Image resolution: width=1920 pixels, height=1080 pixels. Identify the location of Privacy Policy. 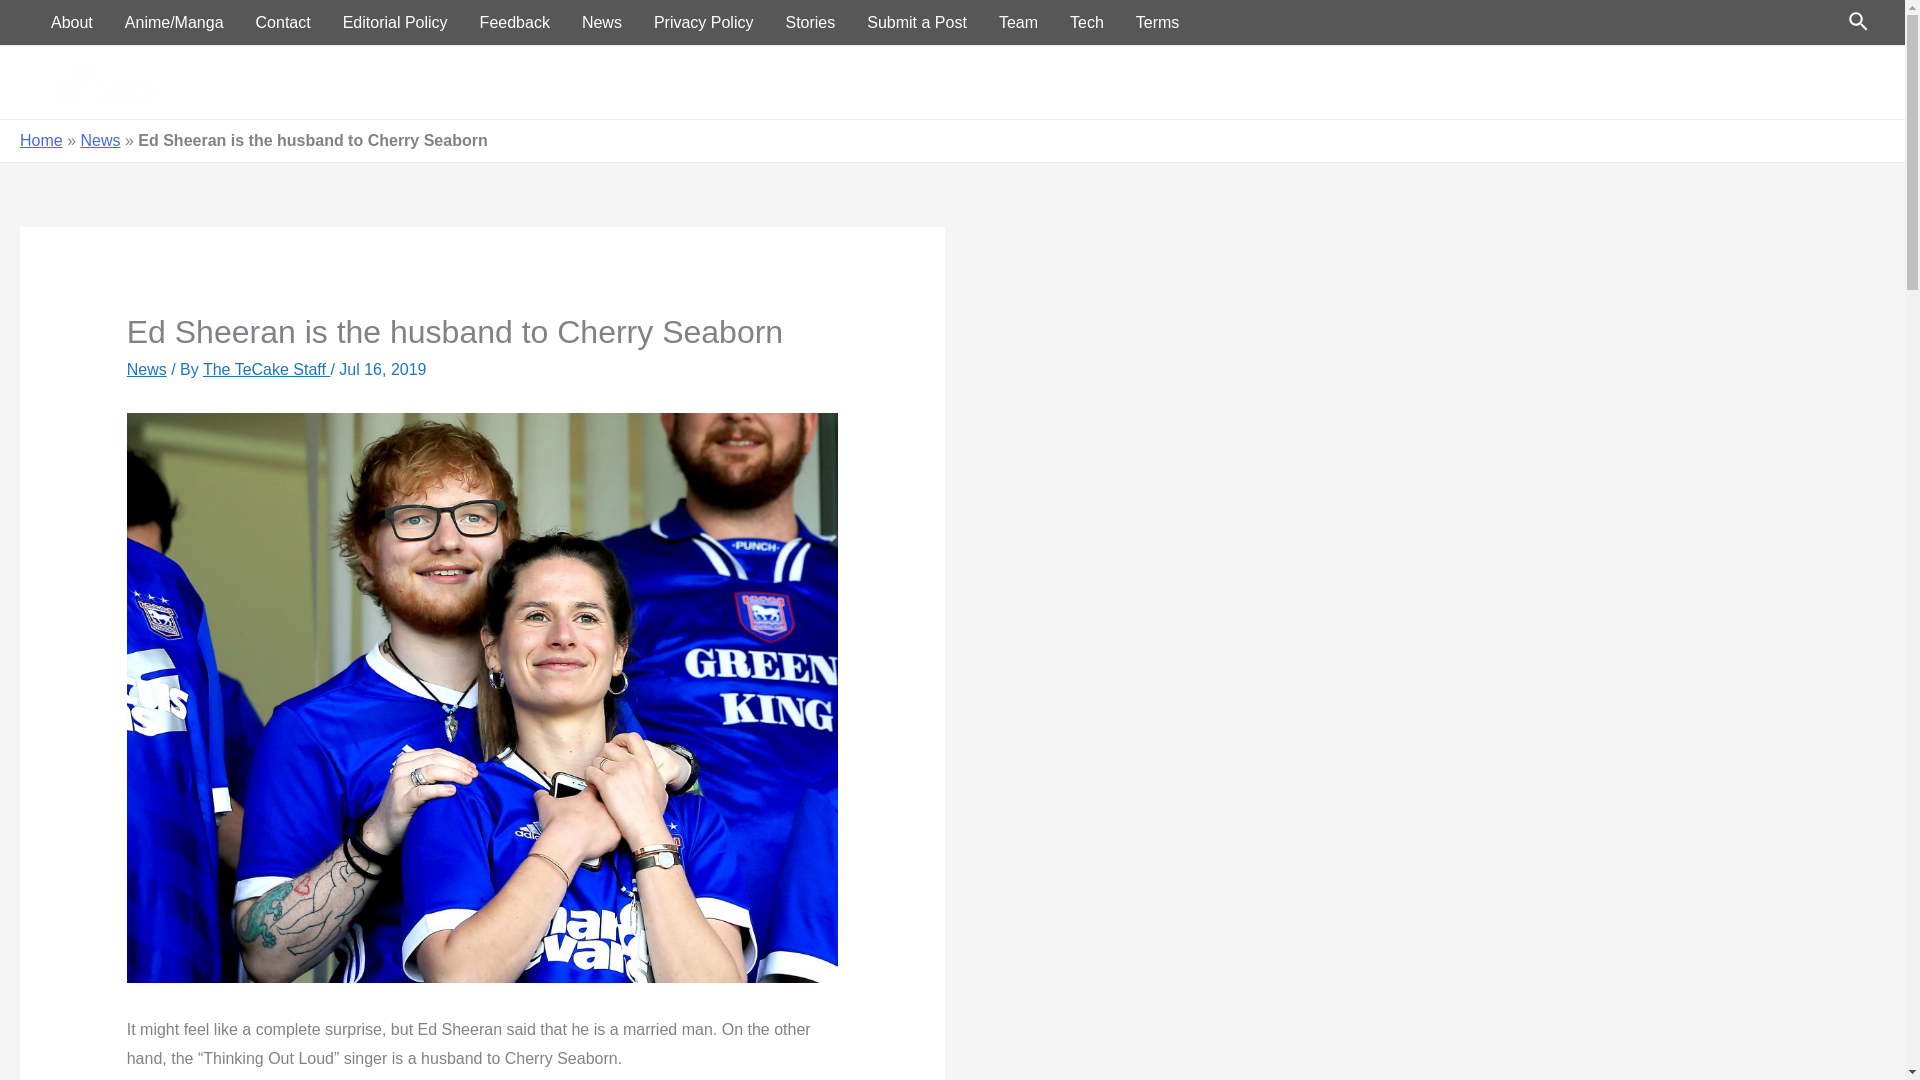
(703, 22).